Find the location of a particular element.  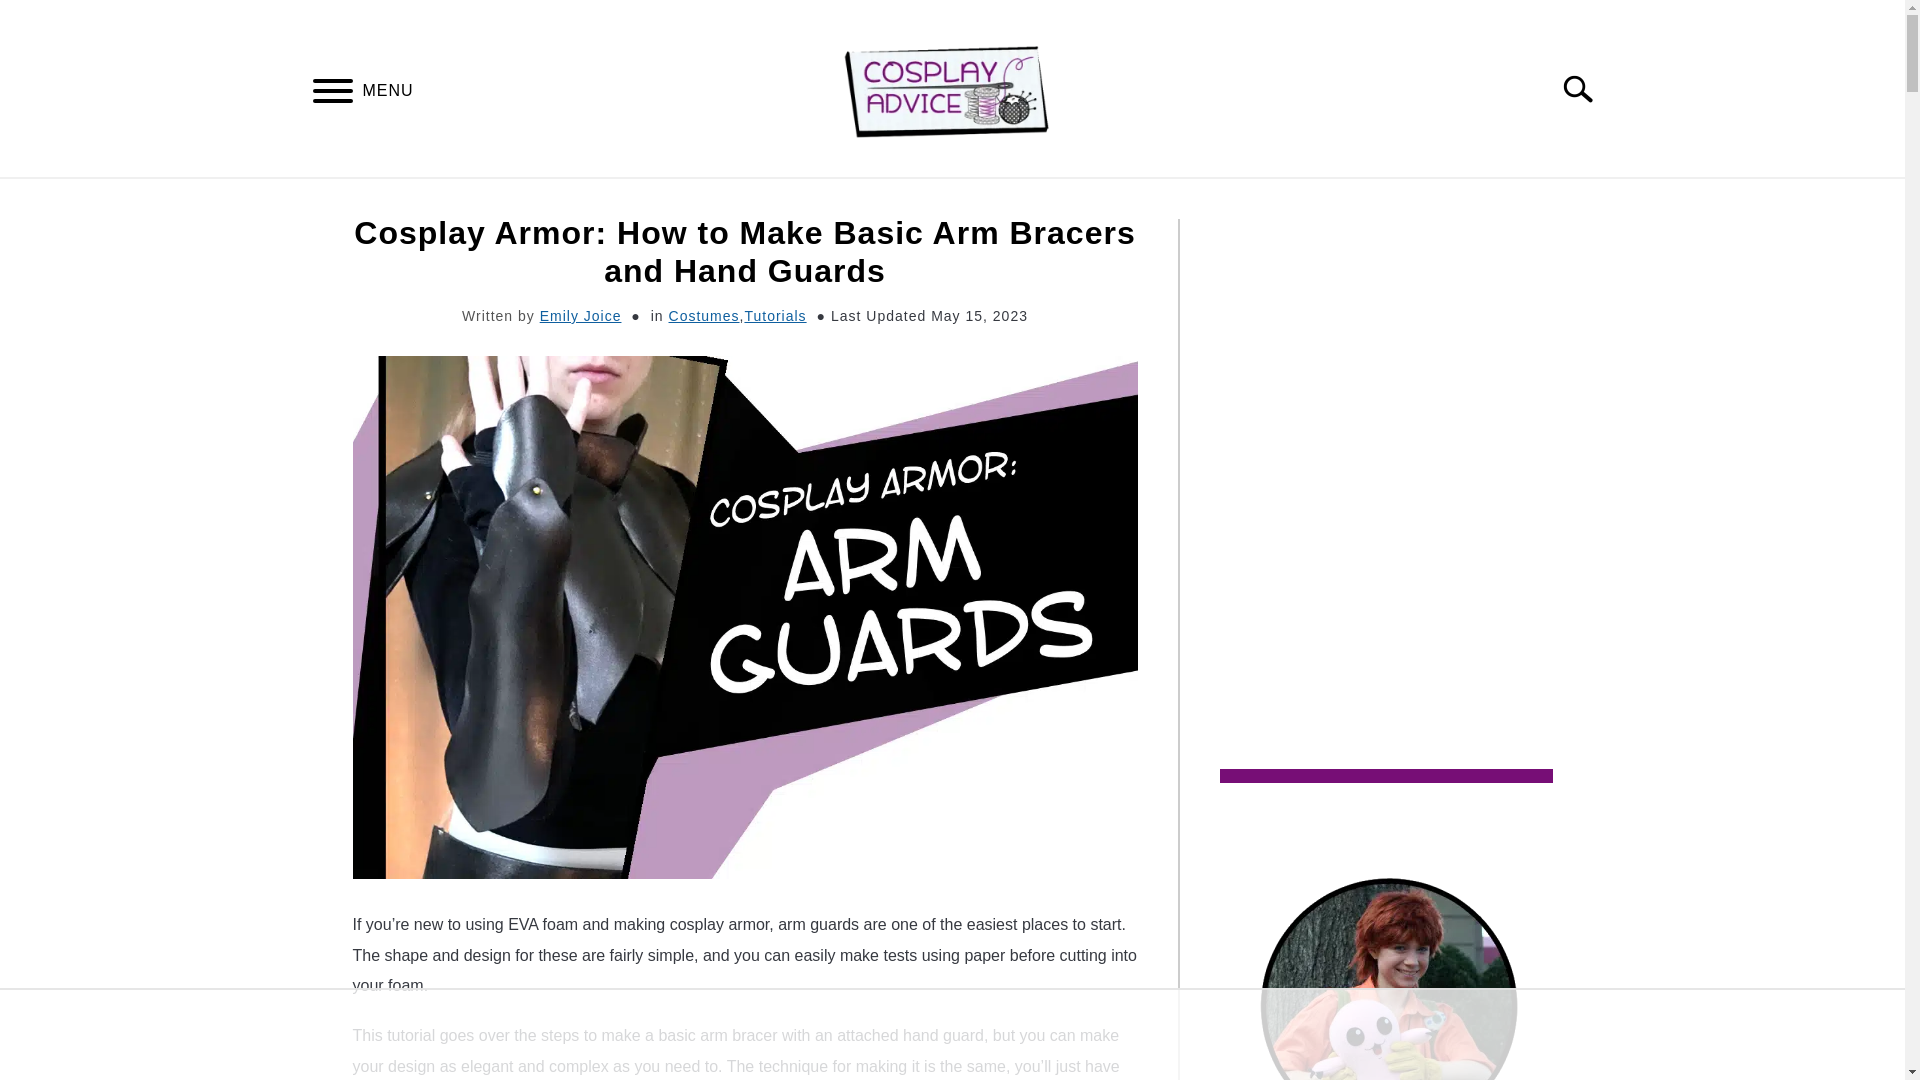

Search is located at coordinates (1586, 89).